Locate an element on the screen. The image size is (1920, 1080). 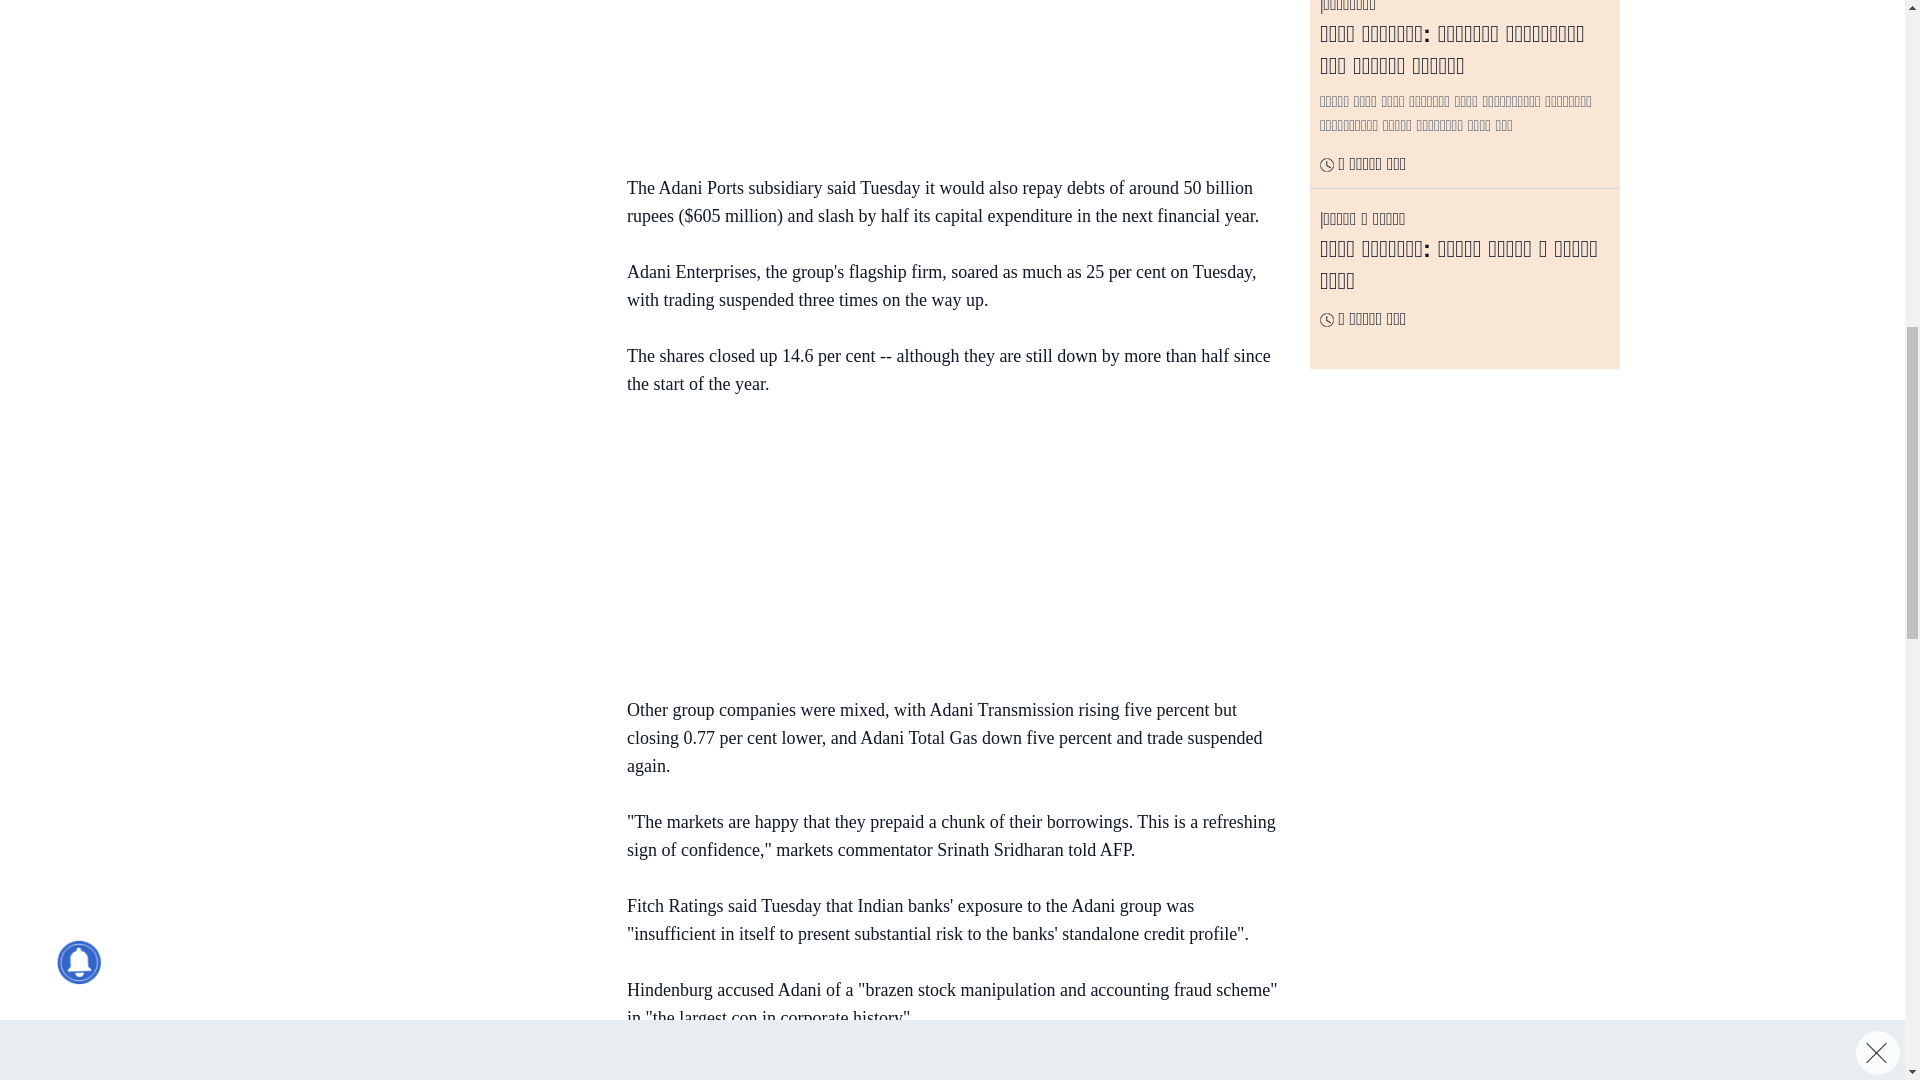
3rd party ad content is located at coordinates (942, 77).